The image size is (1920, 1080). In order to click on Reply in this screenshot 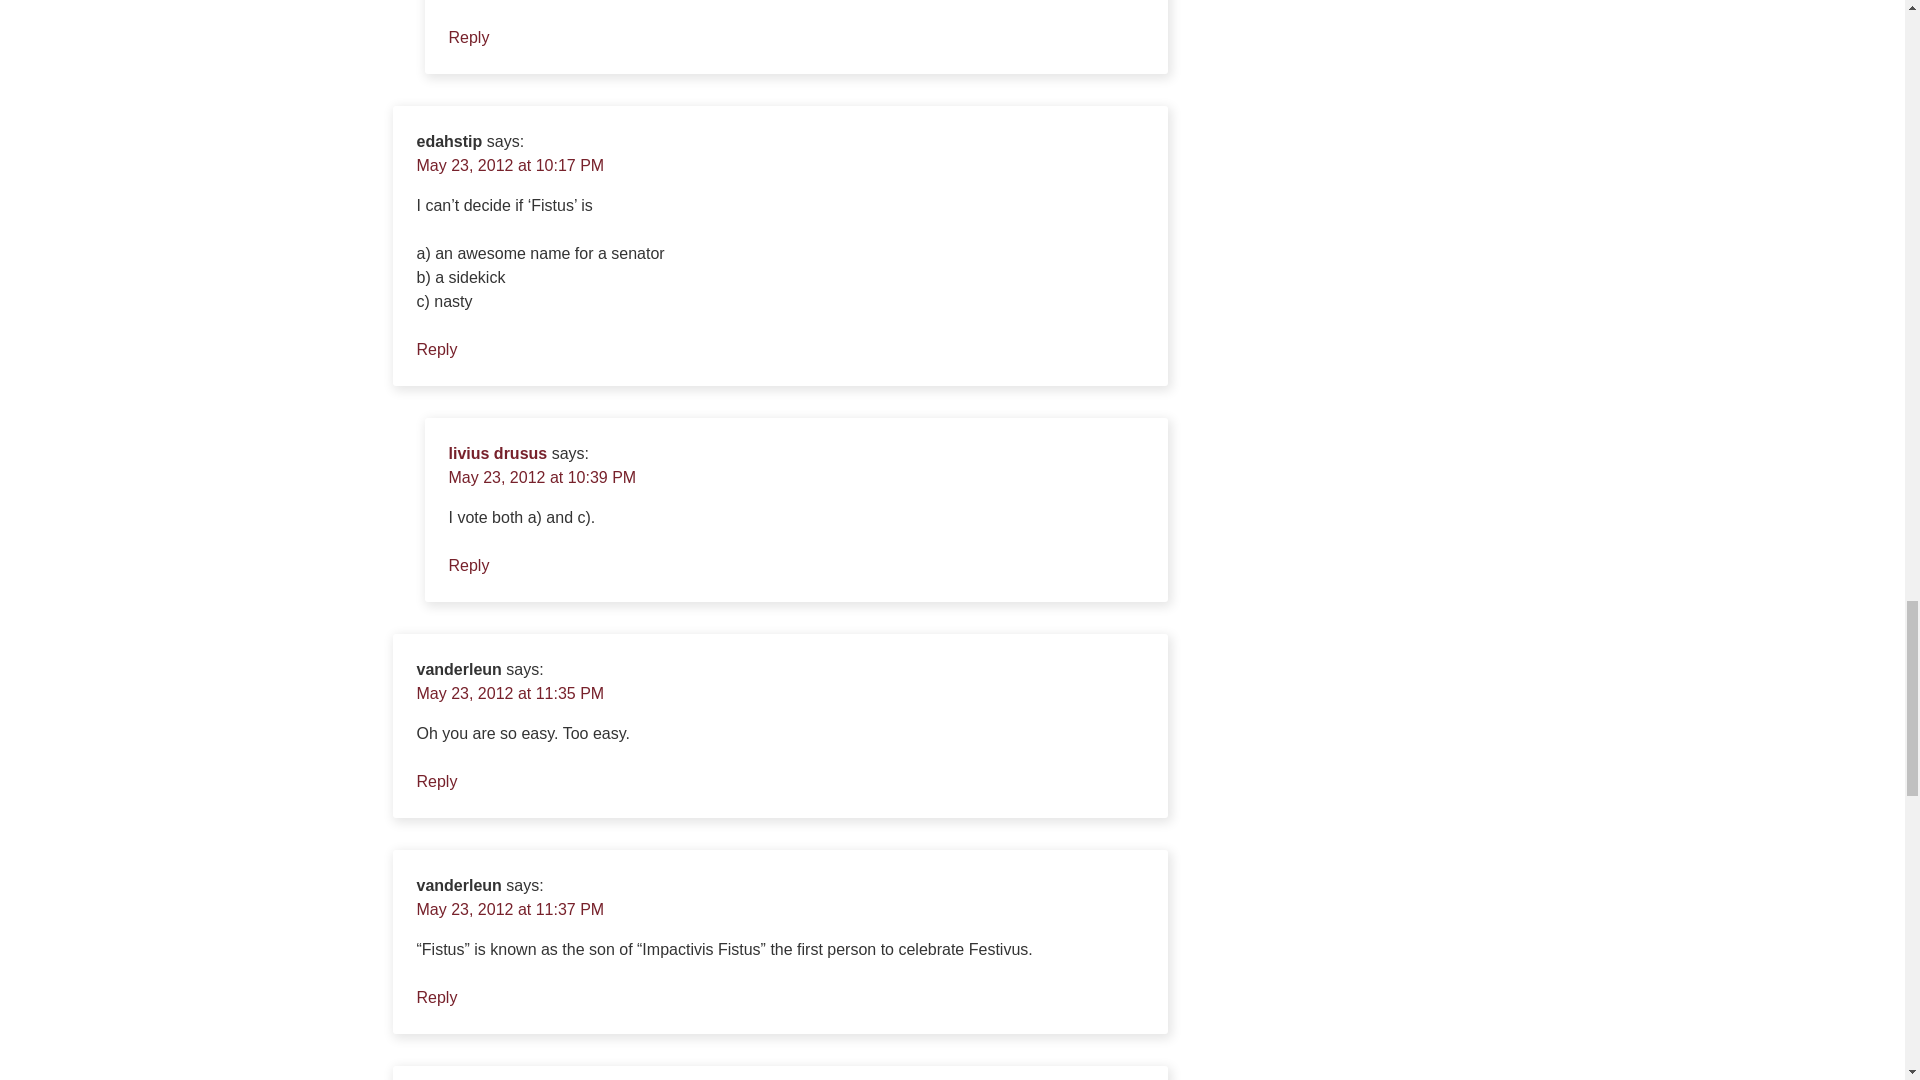, I will do `click(436, 781)`.